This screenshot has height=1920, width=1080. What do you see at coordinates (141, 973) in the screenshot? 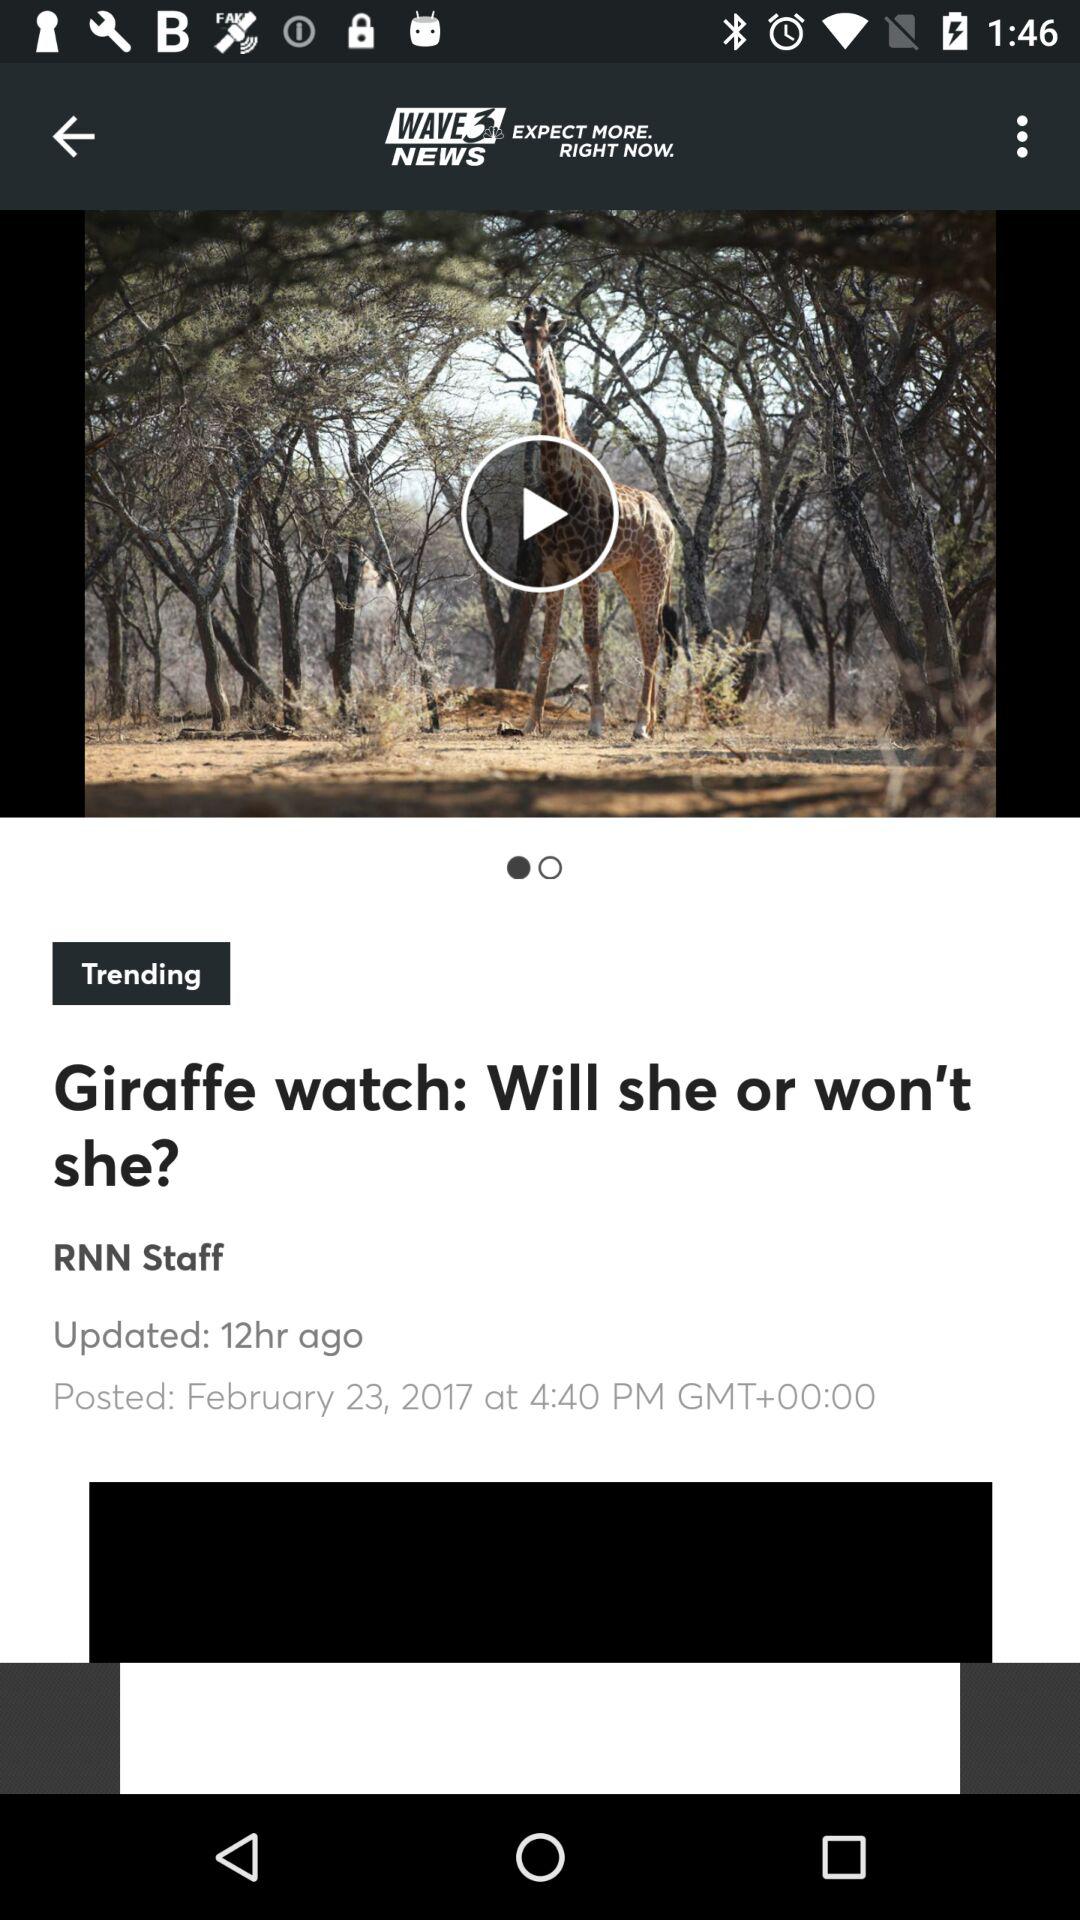
I see `swipe until trending icon` at bounding box center [141, 973].